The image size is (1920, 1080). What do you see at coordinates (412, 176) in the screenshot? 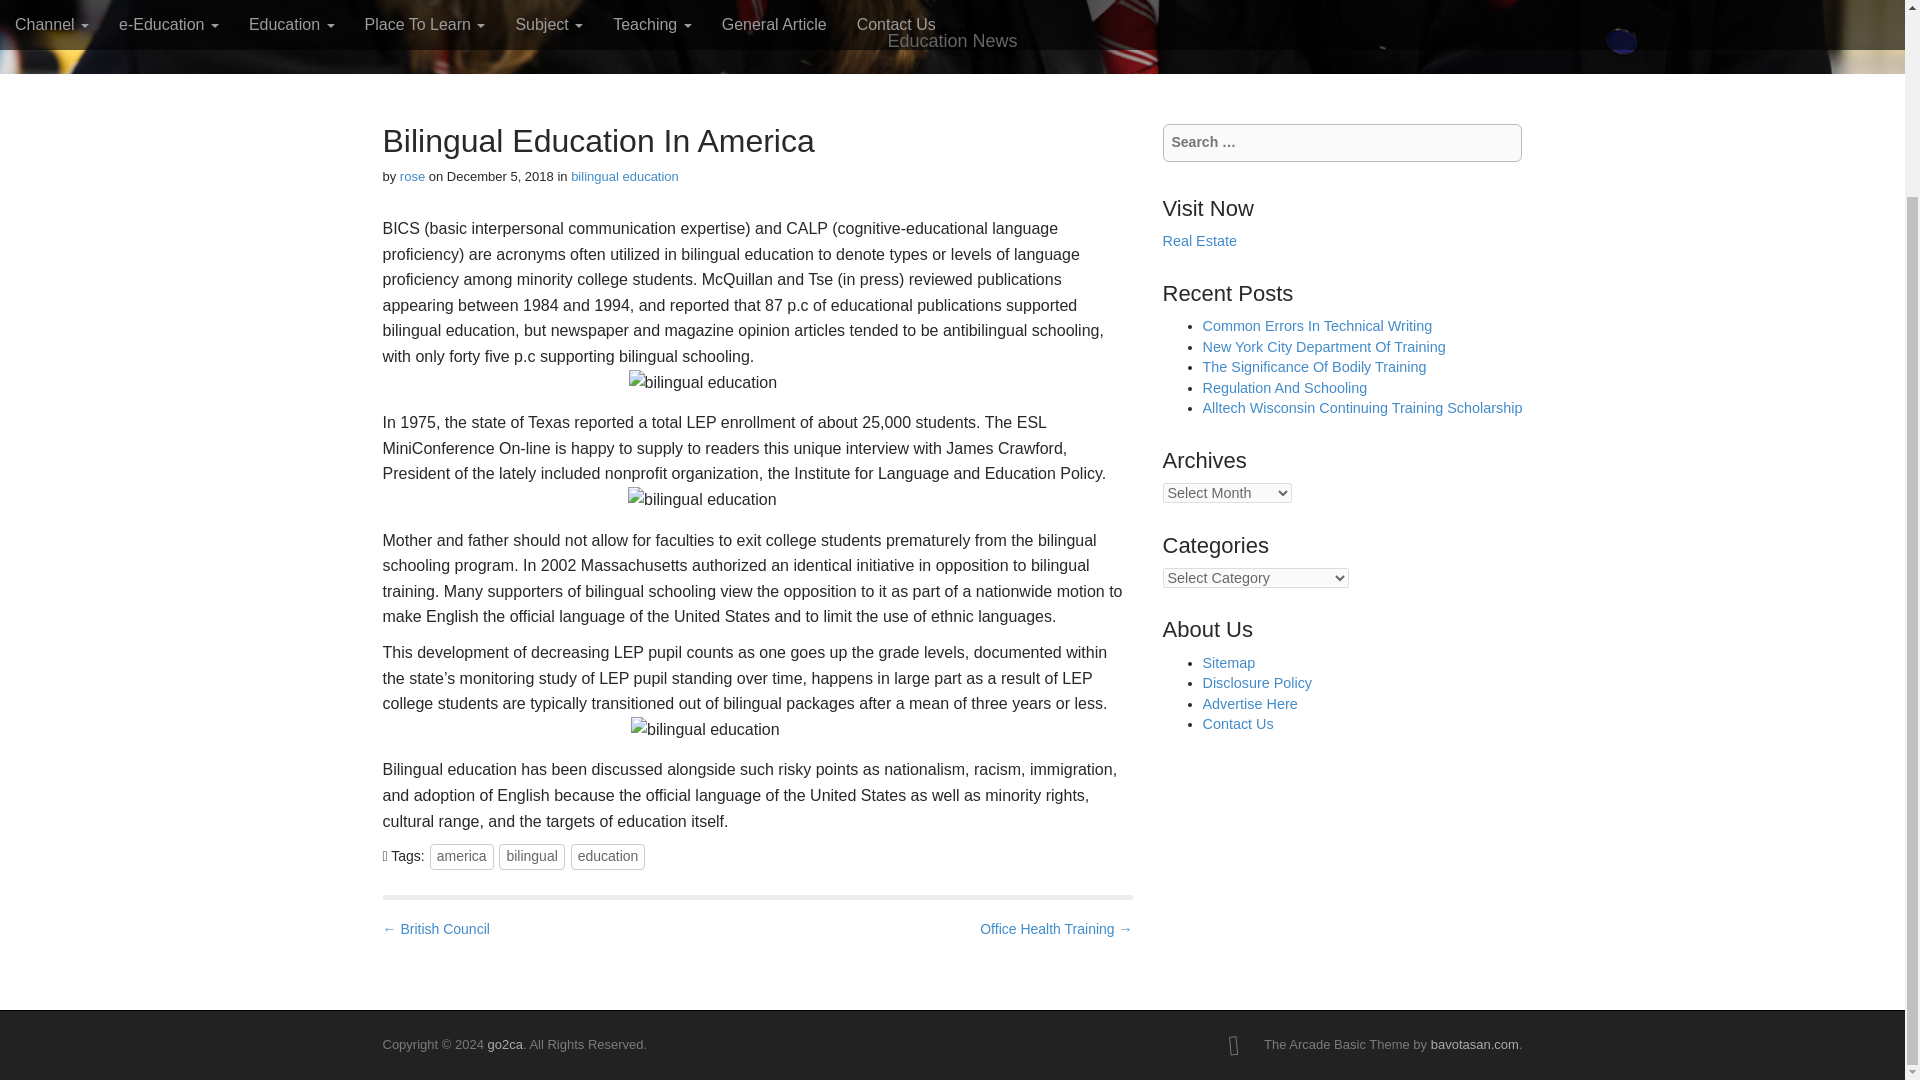
I see `rose` at bounding box center [412, 176].